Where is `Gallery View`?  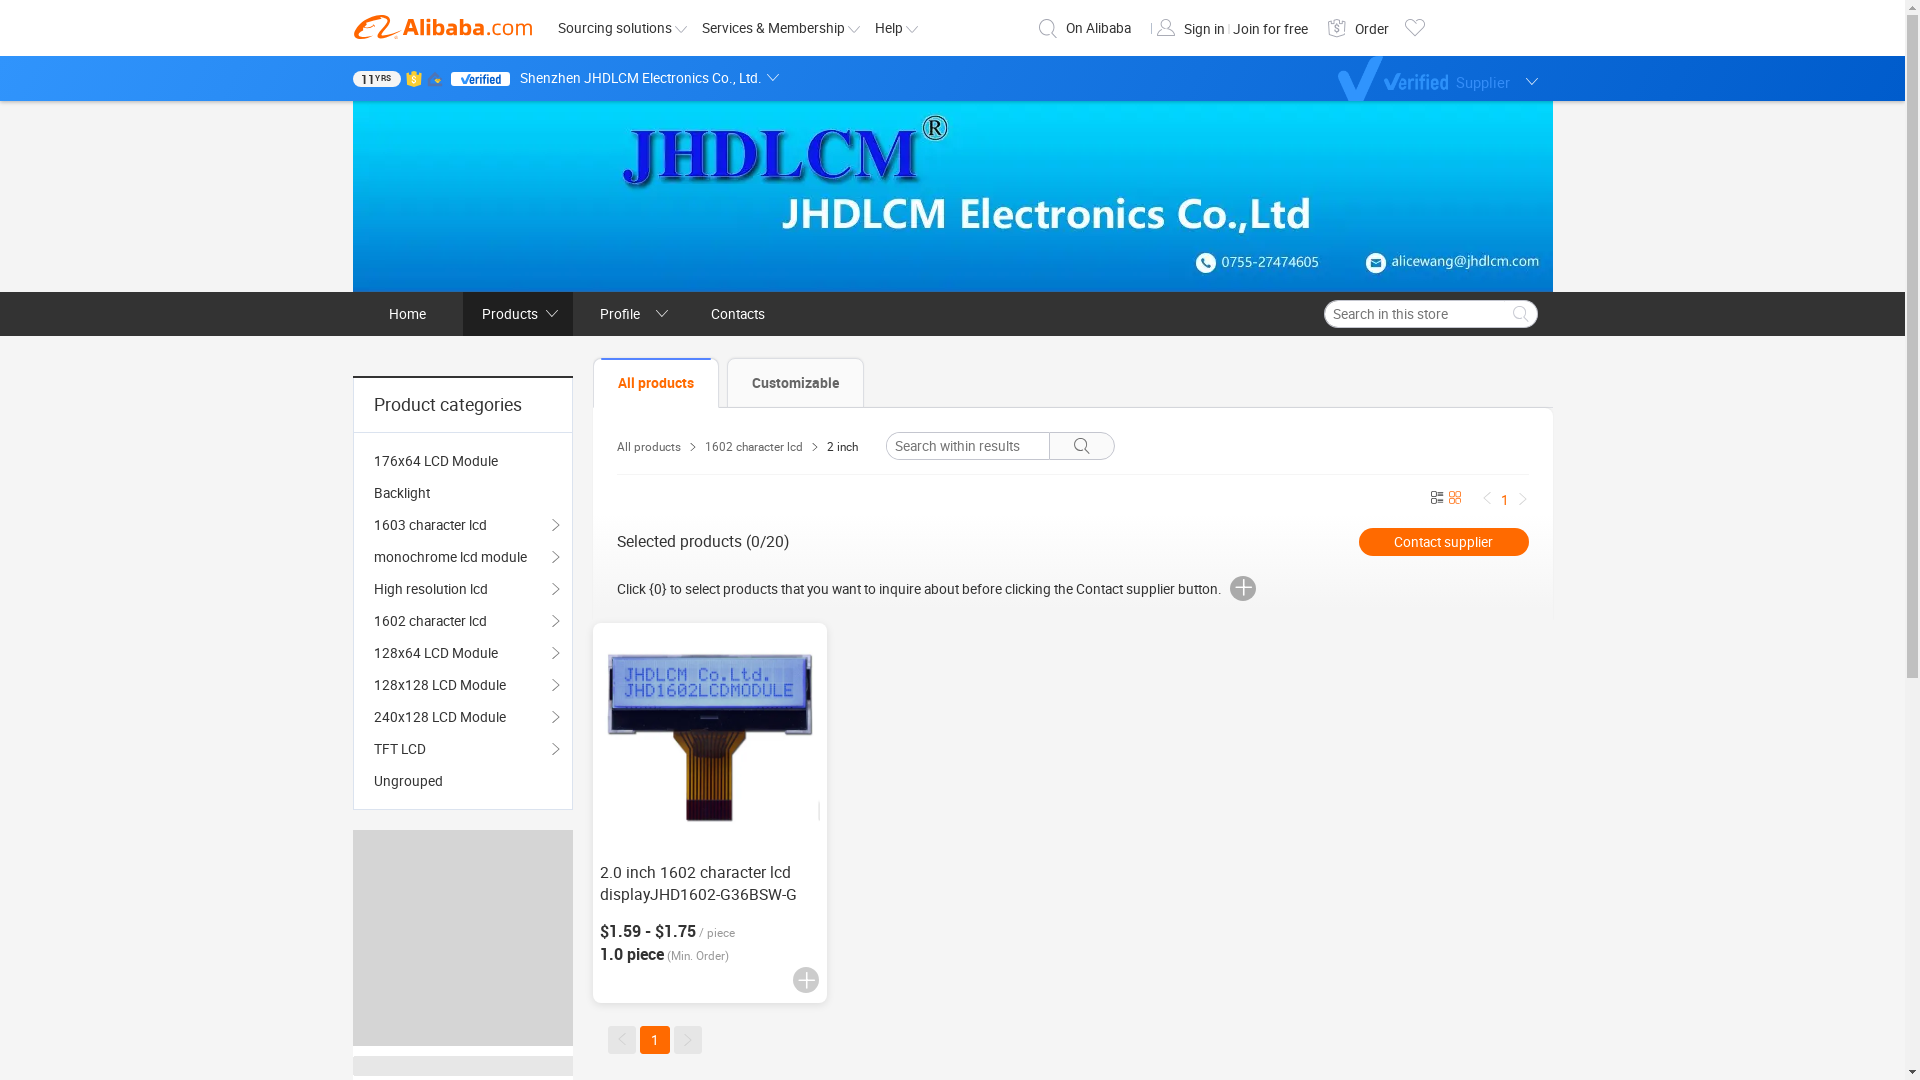 Gallery View is located at coordinates (1454, 499).